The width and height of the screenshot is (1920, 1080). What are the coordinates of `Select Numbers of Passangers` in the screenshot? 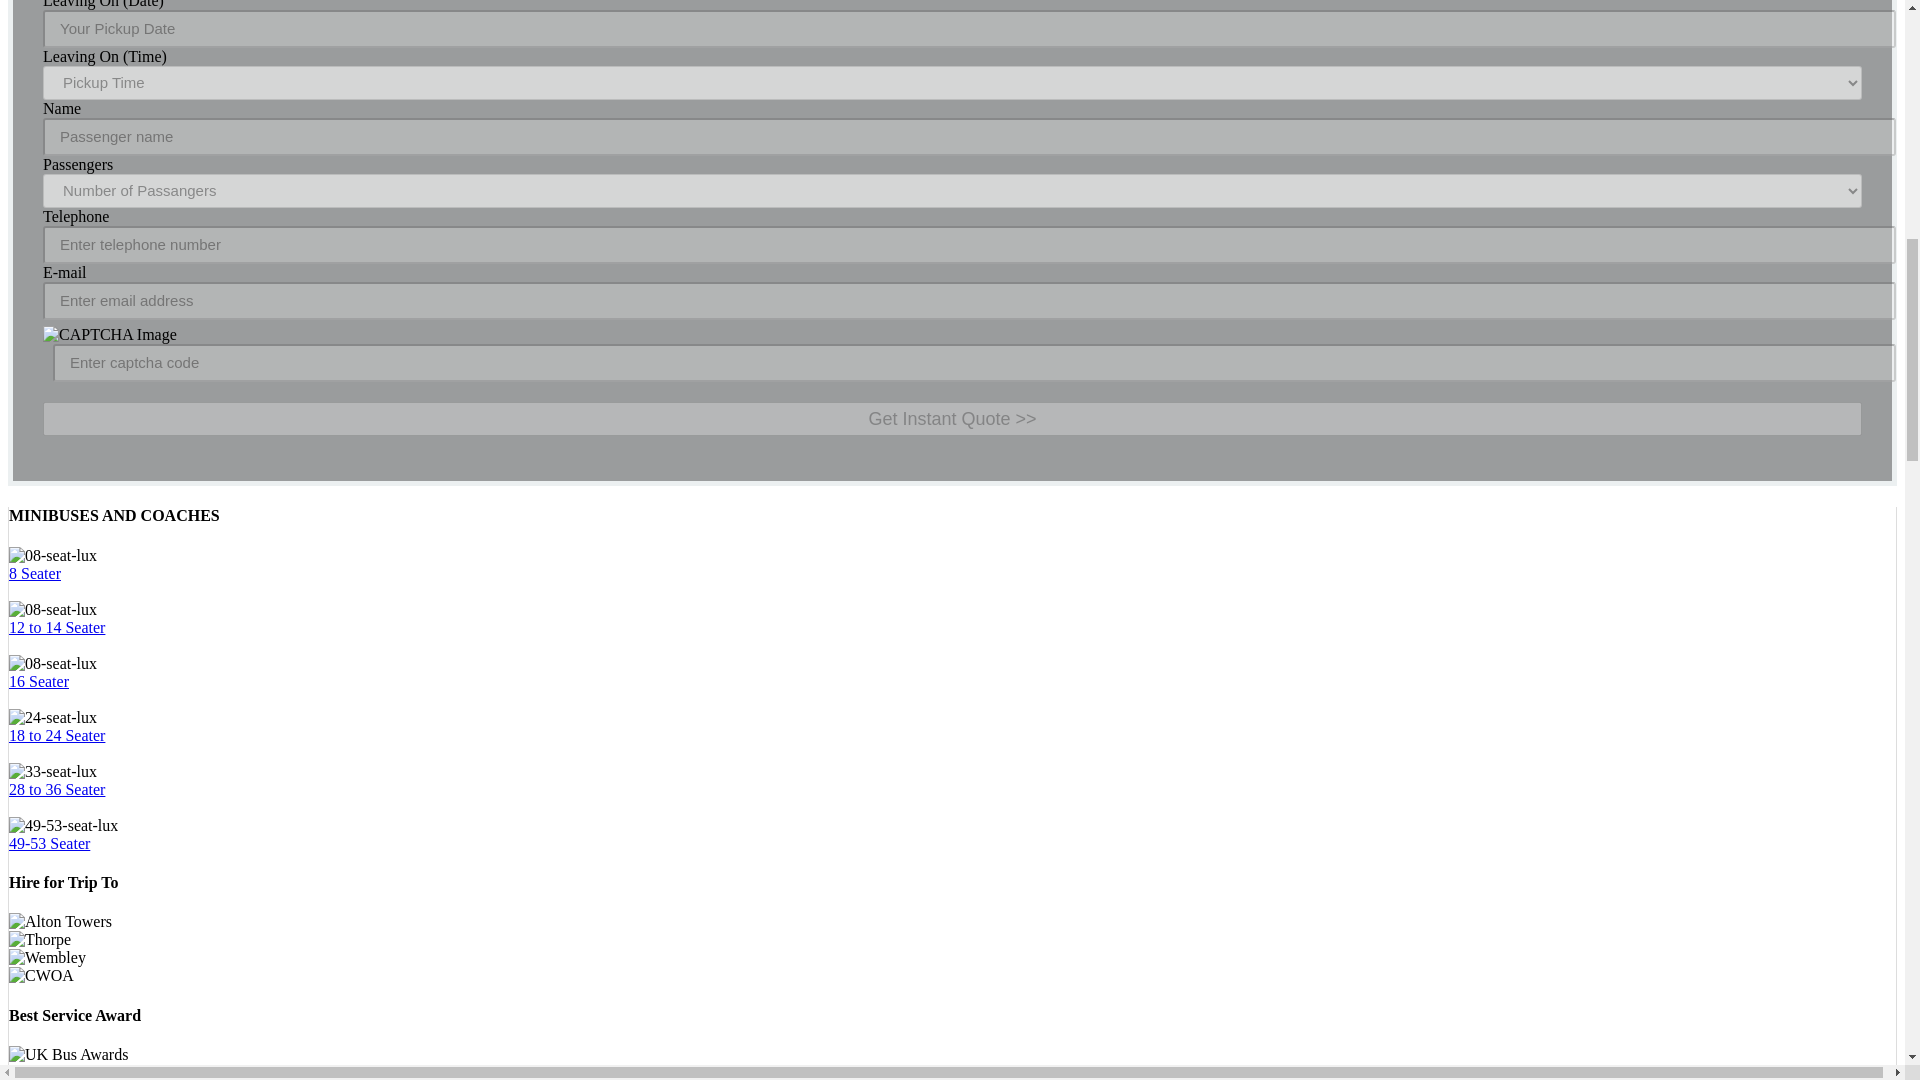 It's located at (952, 190).